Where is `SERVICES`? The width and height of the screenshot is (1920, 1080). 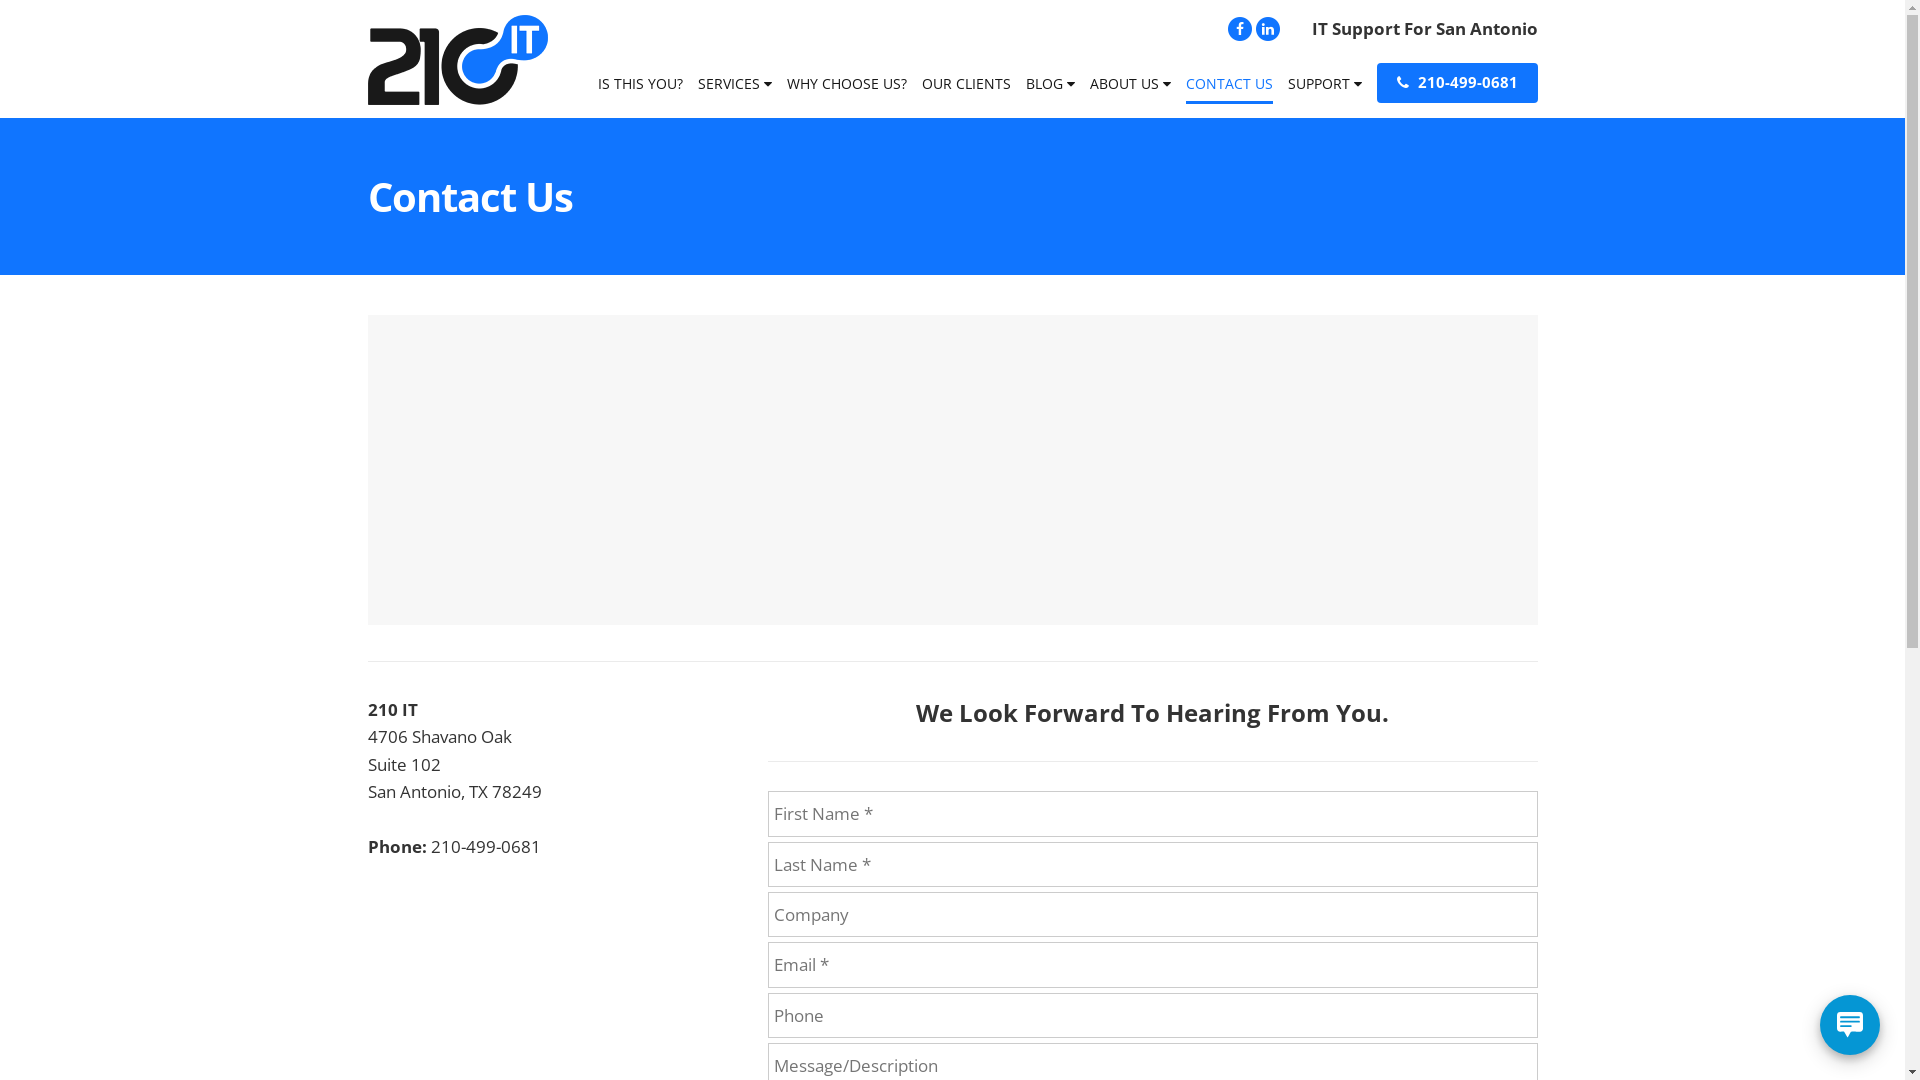 SERVICES is located at coordinates (735, 90).